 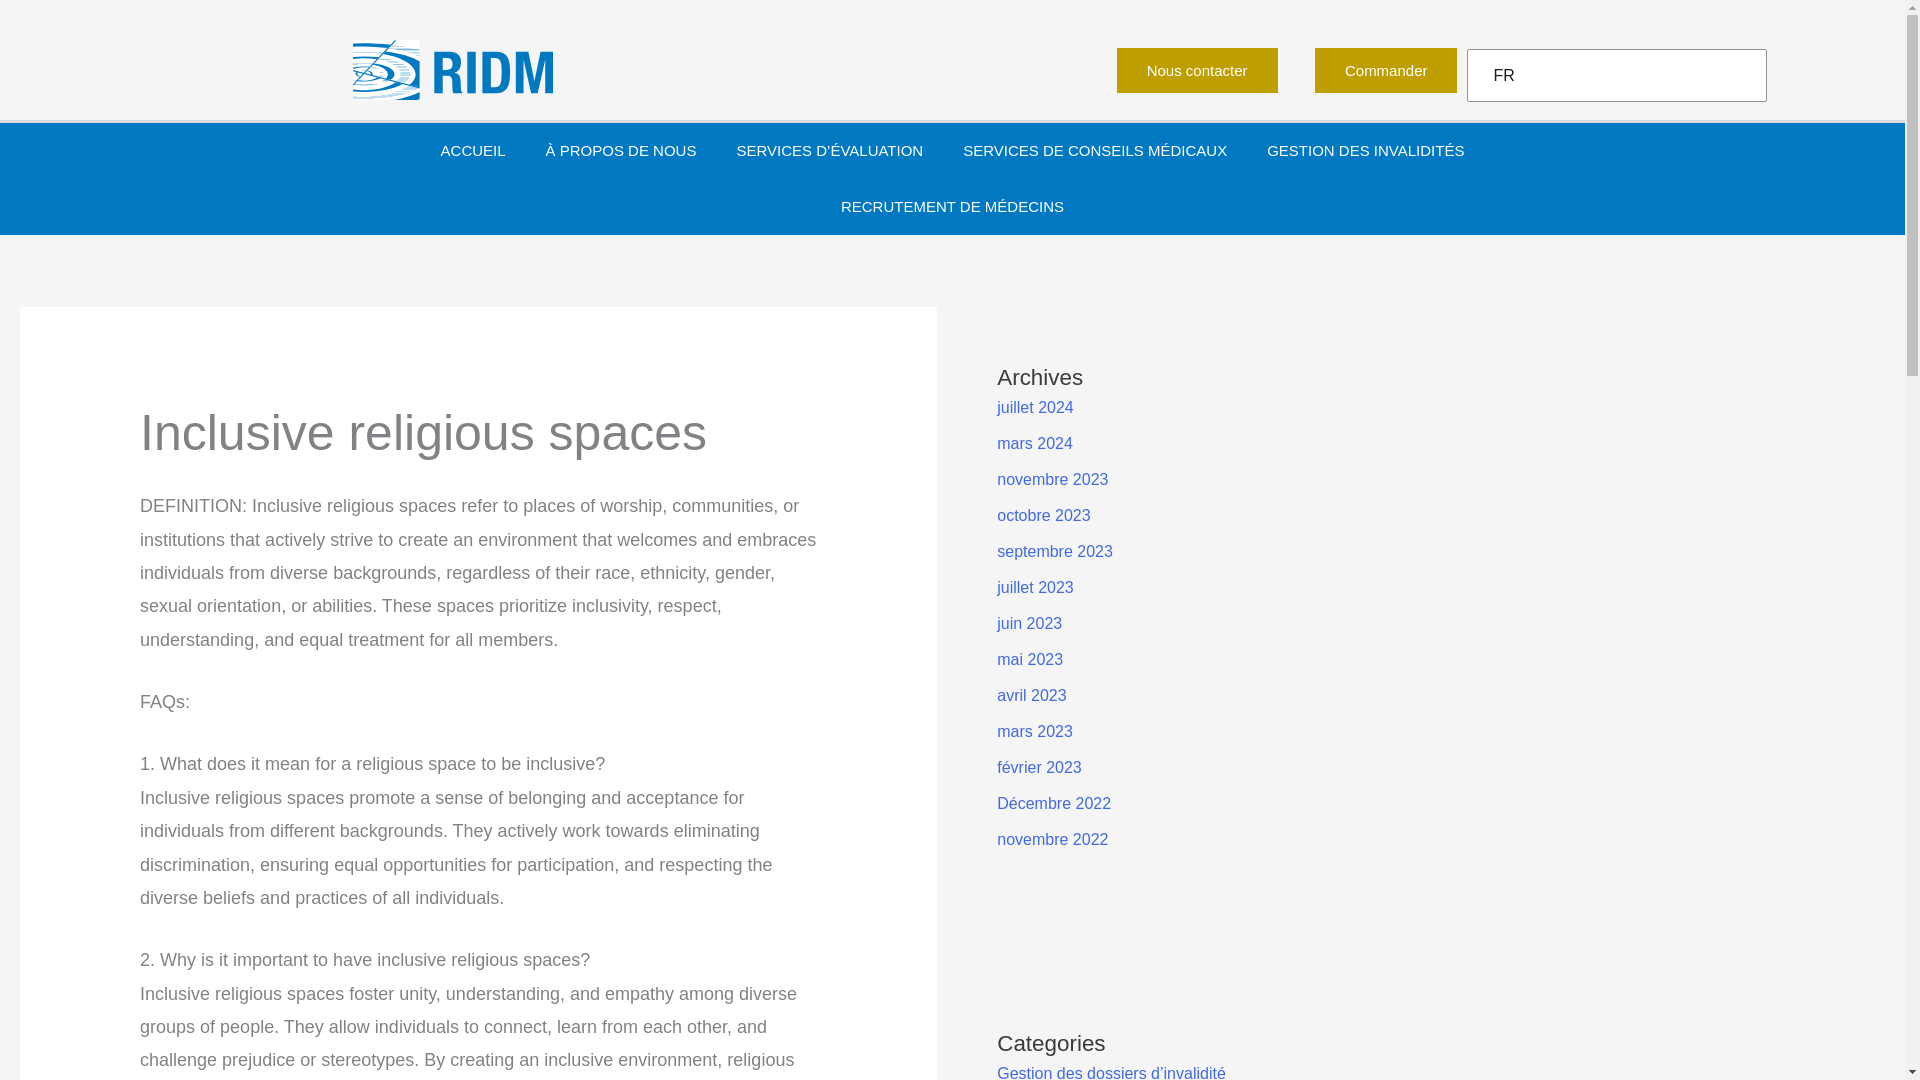 What do you see at coordinates (1386, 70) in the screenshot?
I see `Commander` at bounding box center [1386, 70].